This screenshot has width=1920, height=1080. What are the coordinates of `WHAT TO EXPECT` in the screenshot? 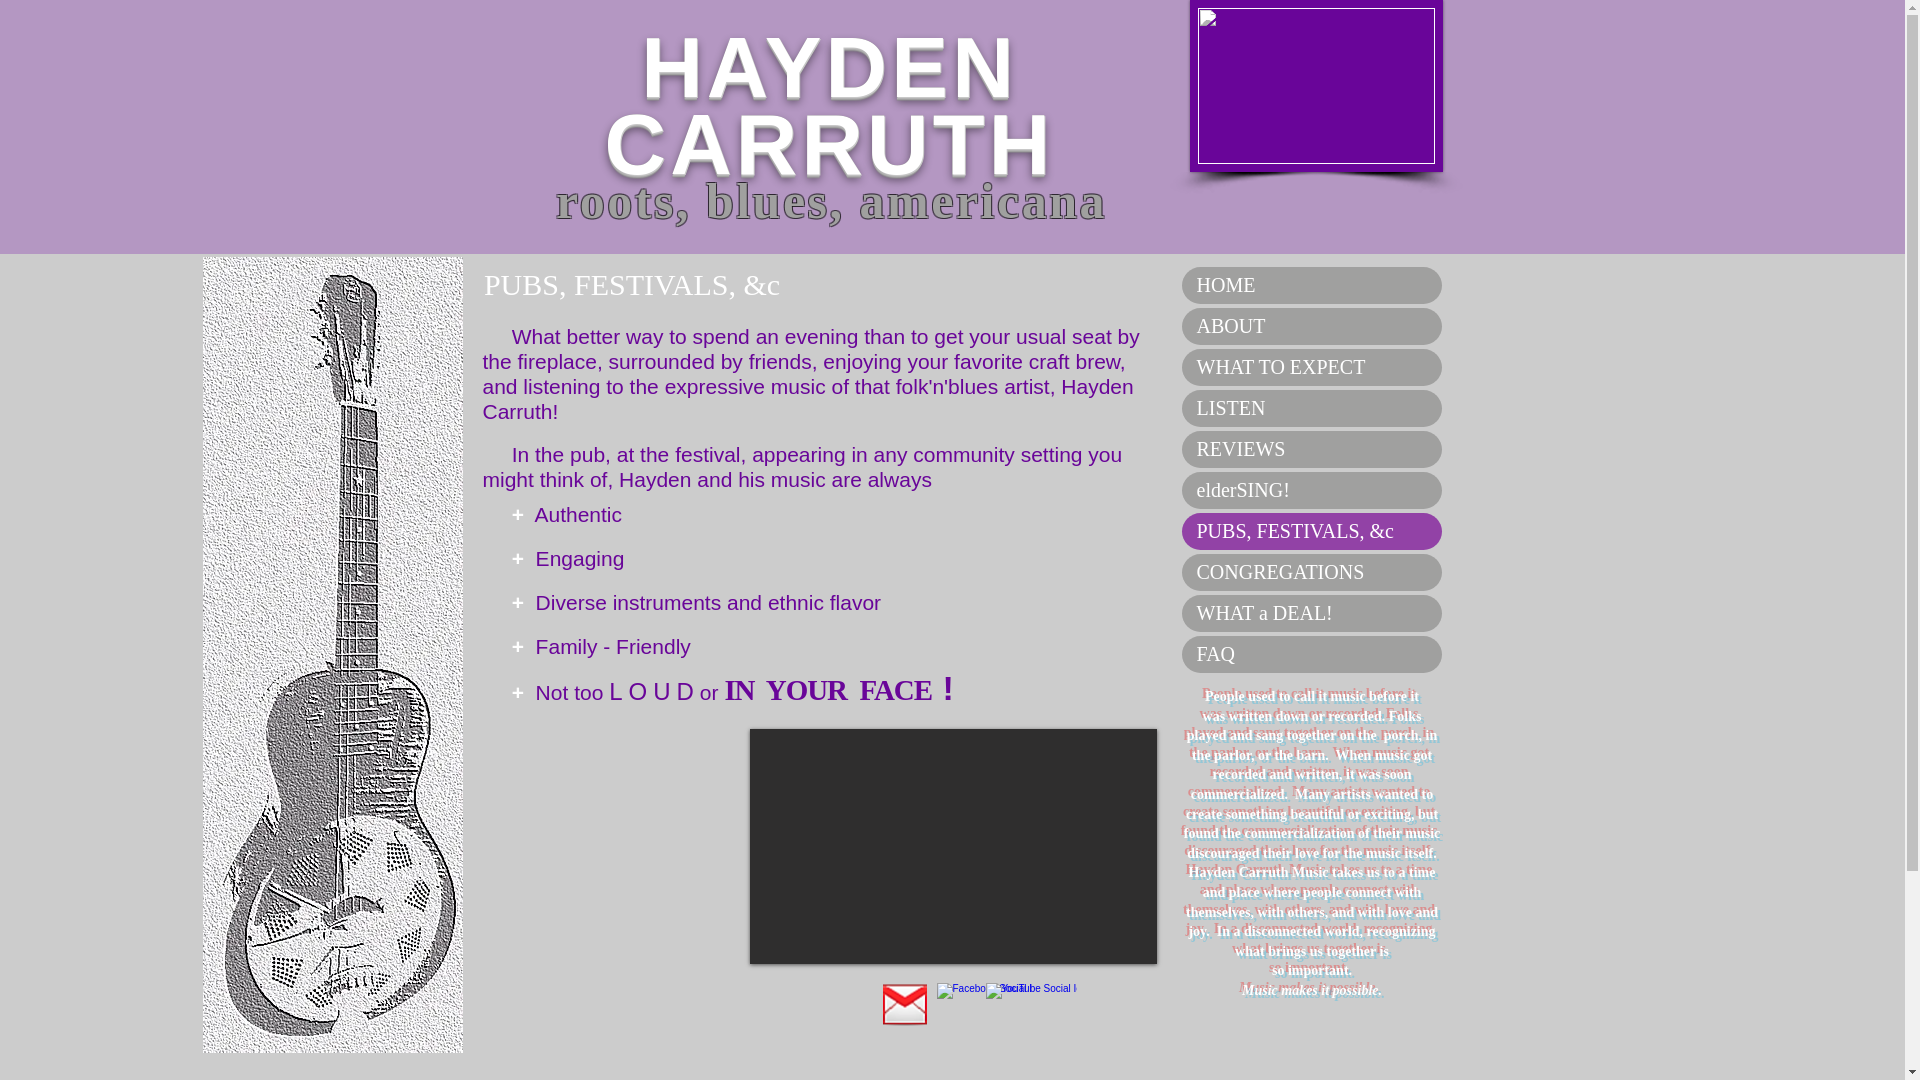 It's located at (1312, 366).